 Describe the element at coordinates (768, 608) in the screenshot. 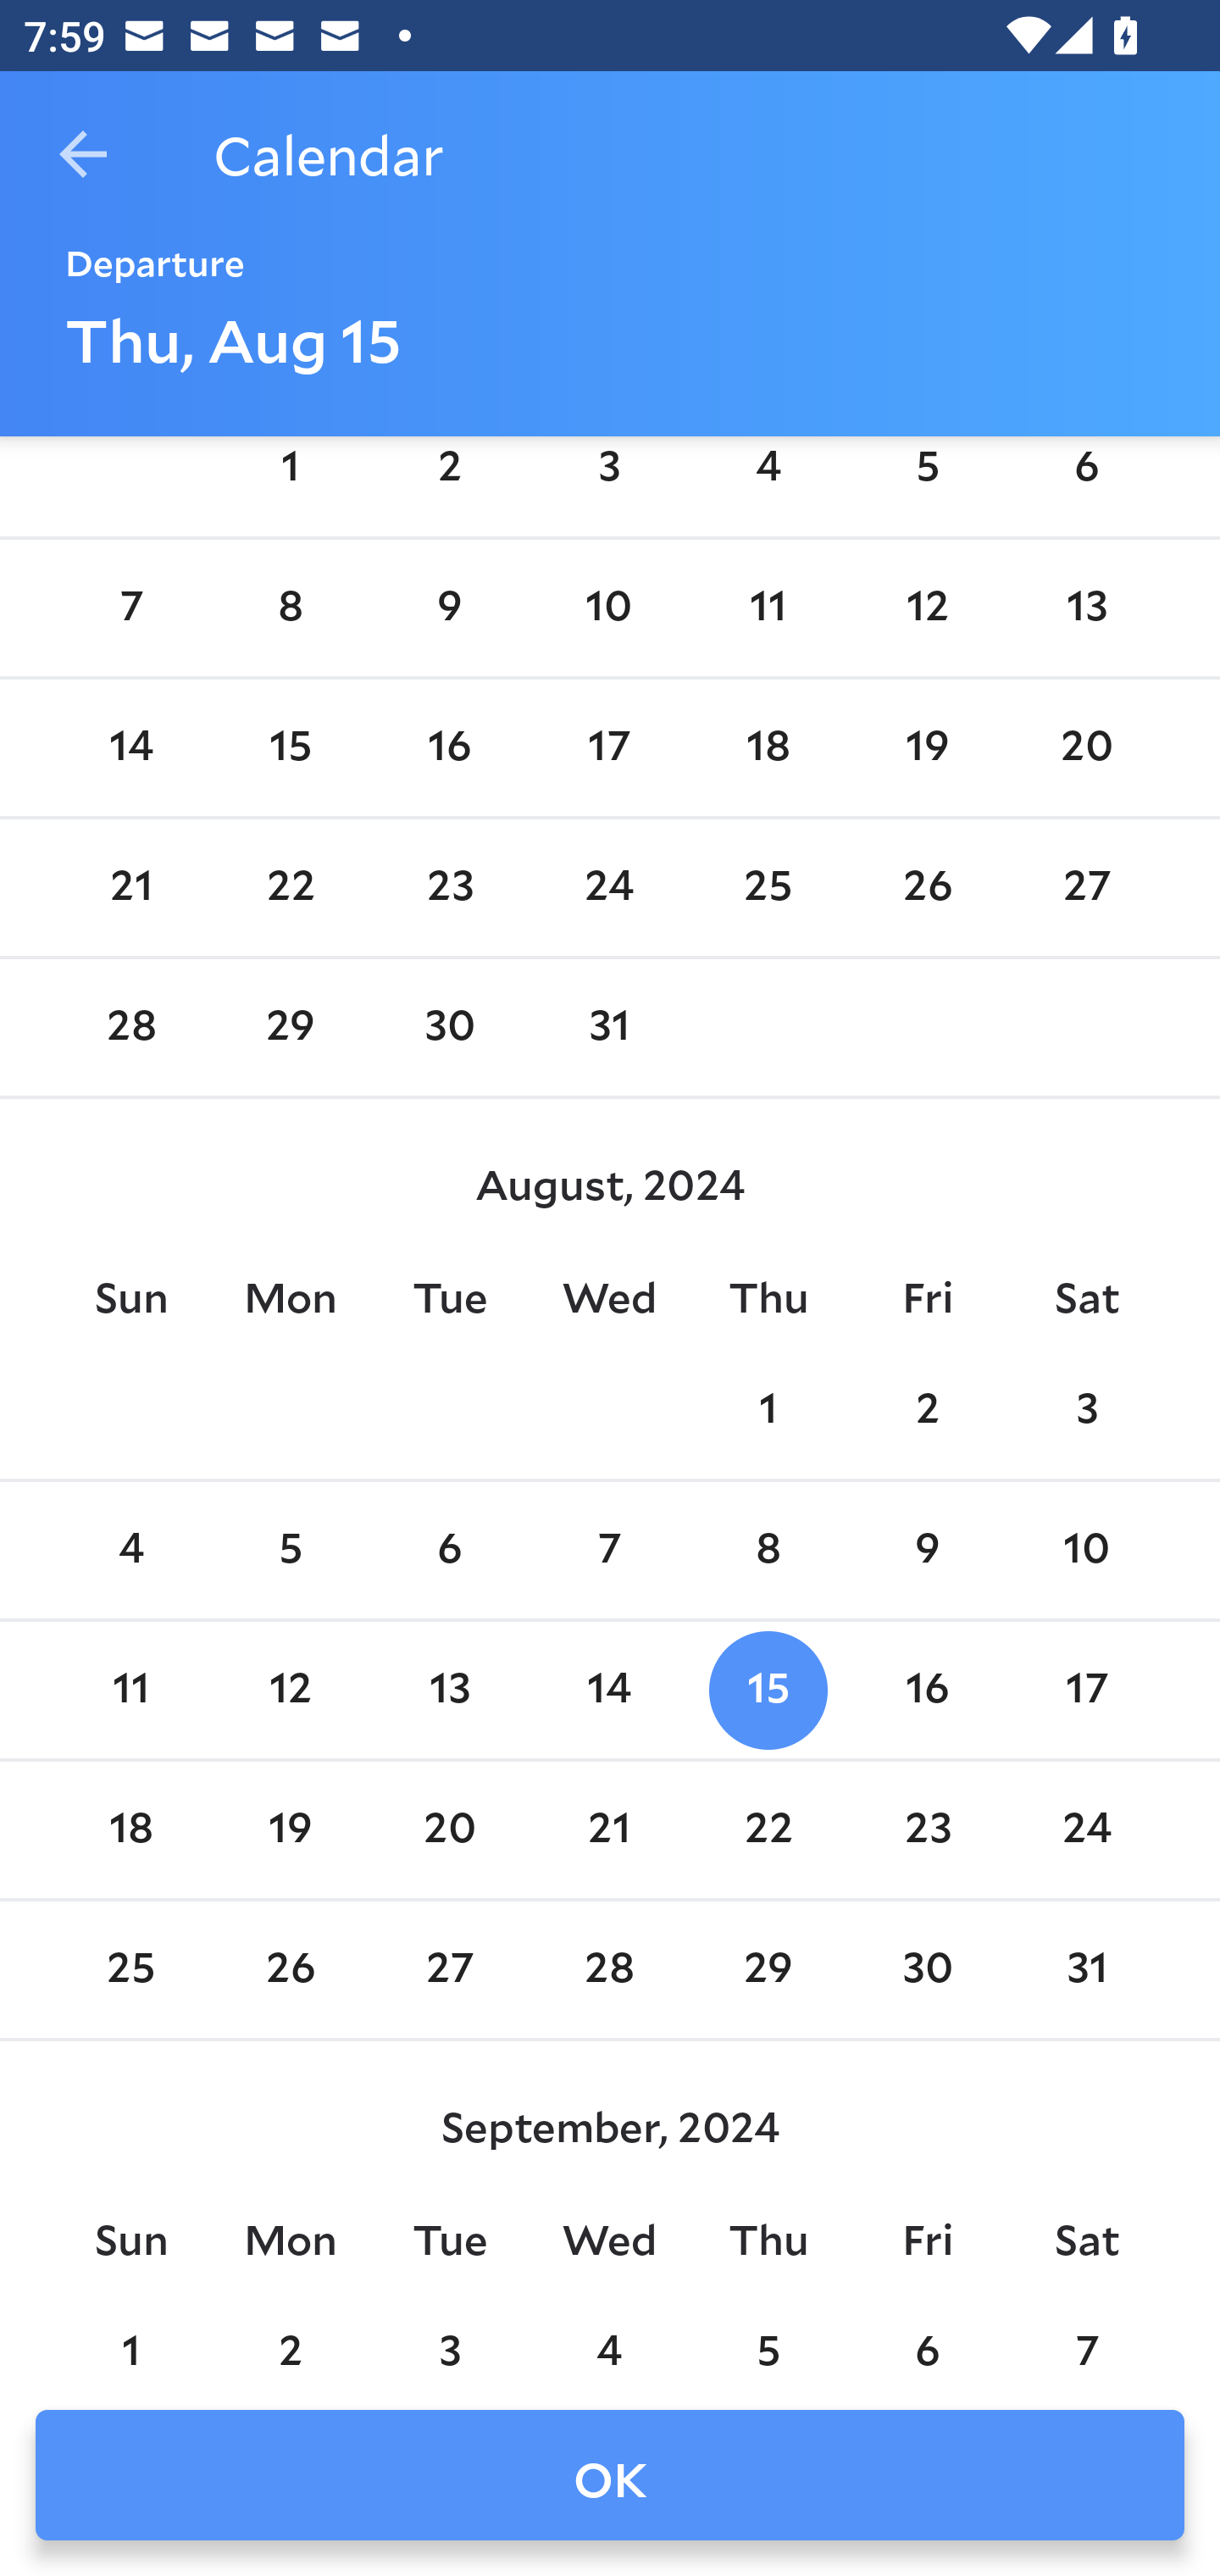

I see `11` at that location.